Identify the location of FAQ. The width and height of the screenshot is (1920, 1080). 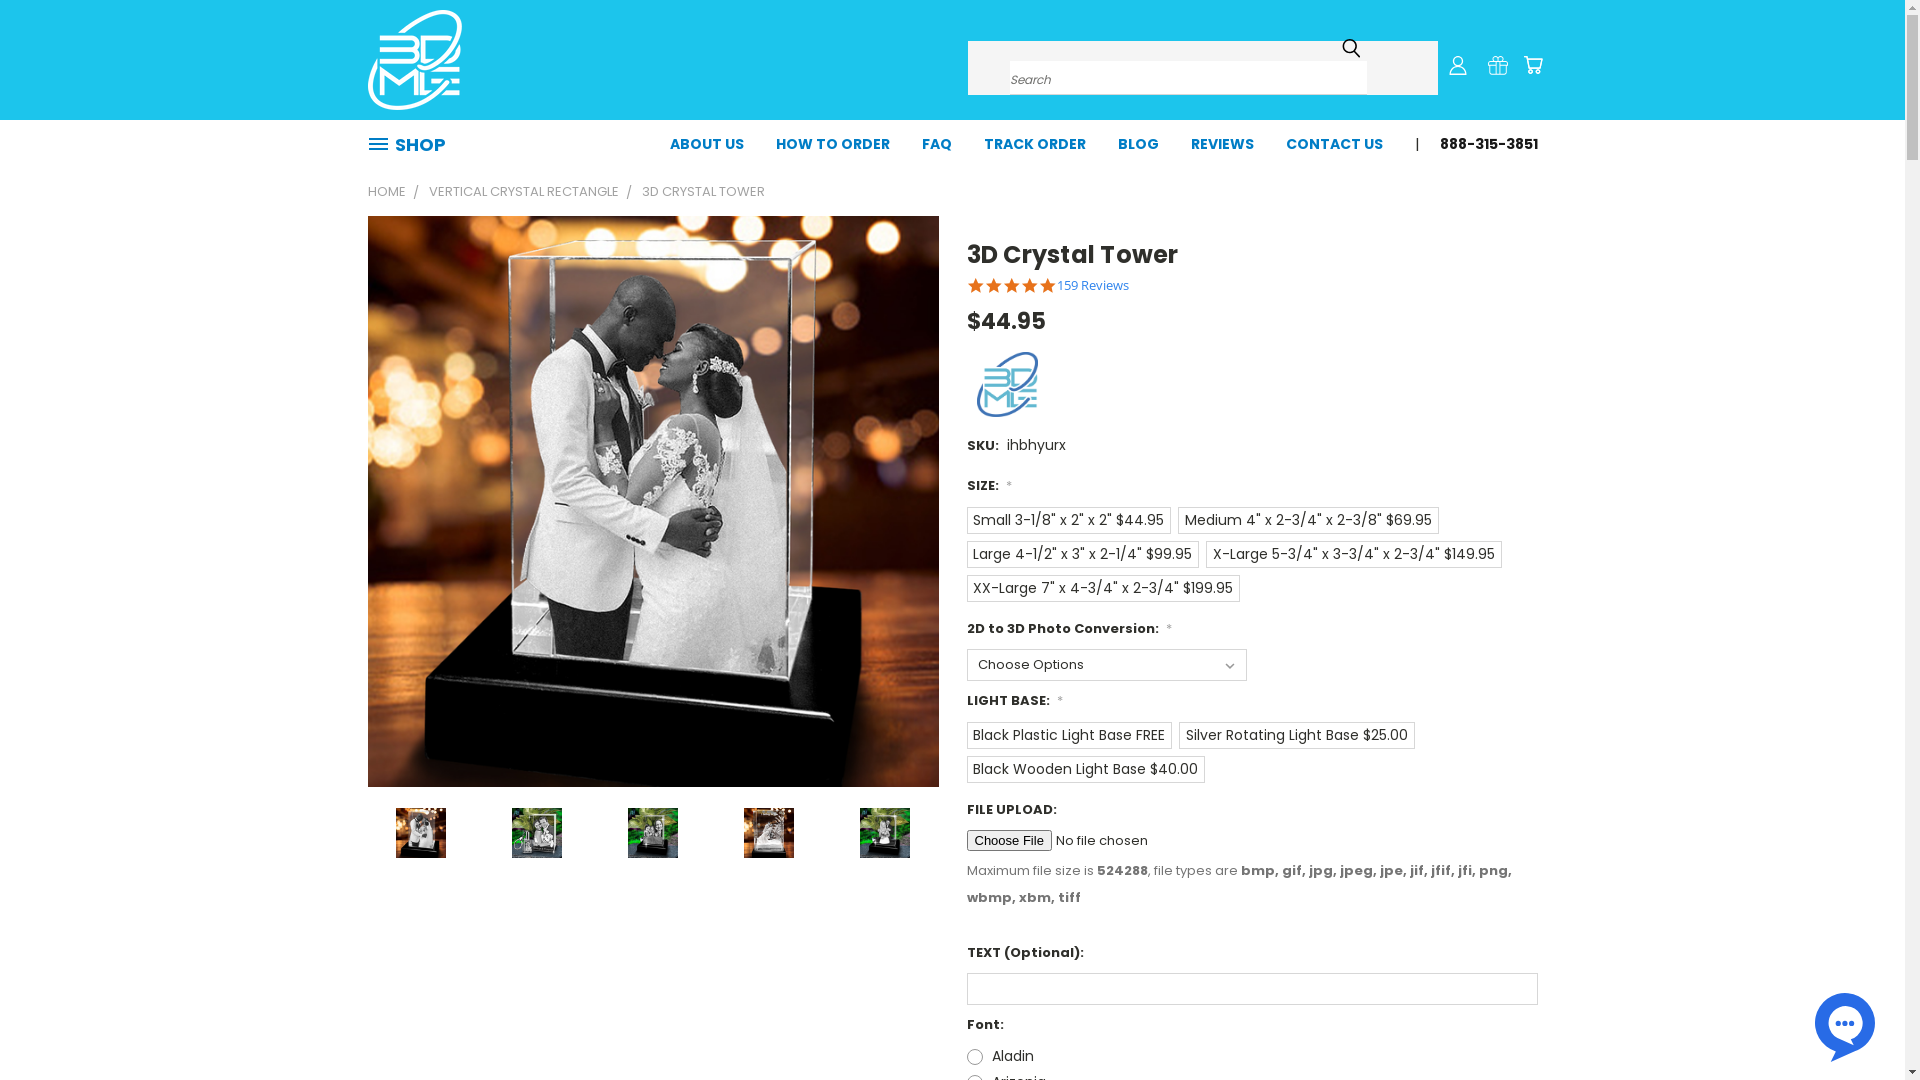
(937, 142).